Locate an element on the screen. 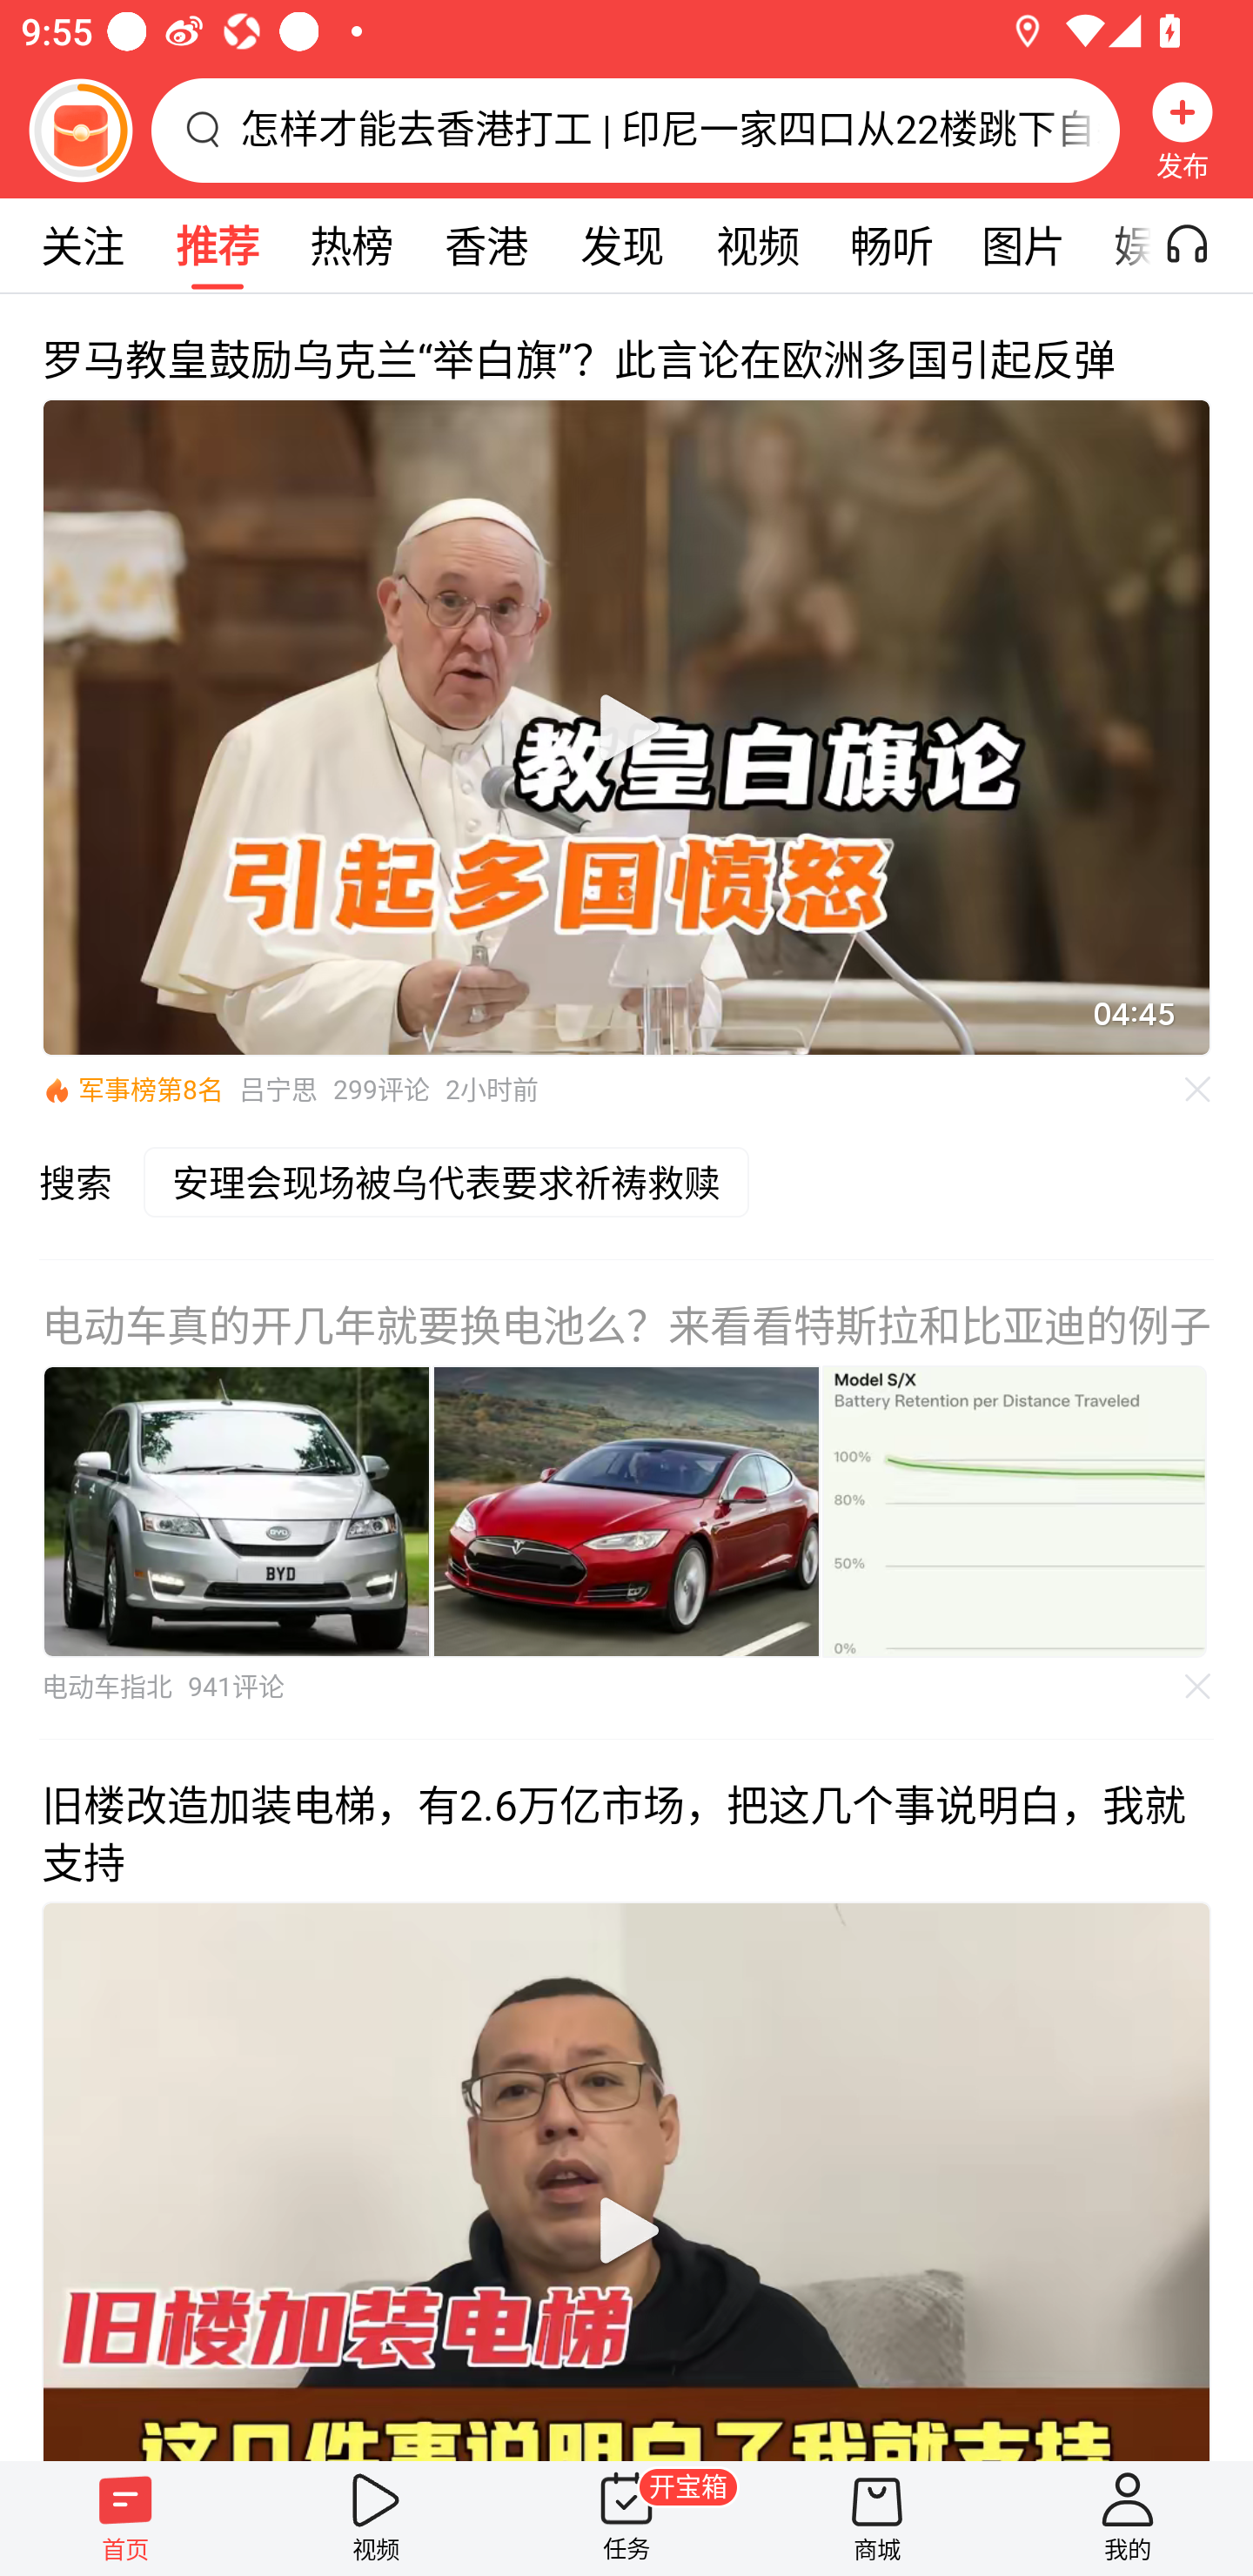 This screenshot has height=2576, width=1253. 香港 is located at coordinates (486, 245).